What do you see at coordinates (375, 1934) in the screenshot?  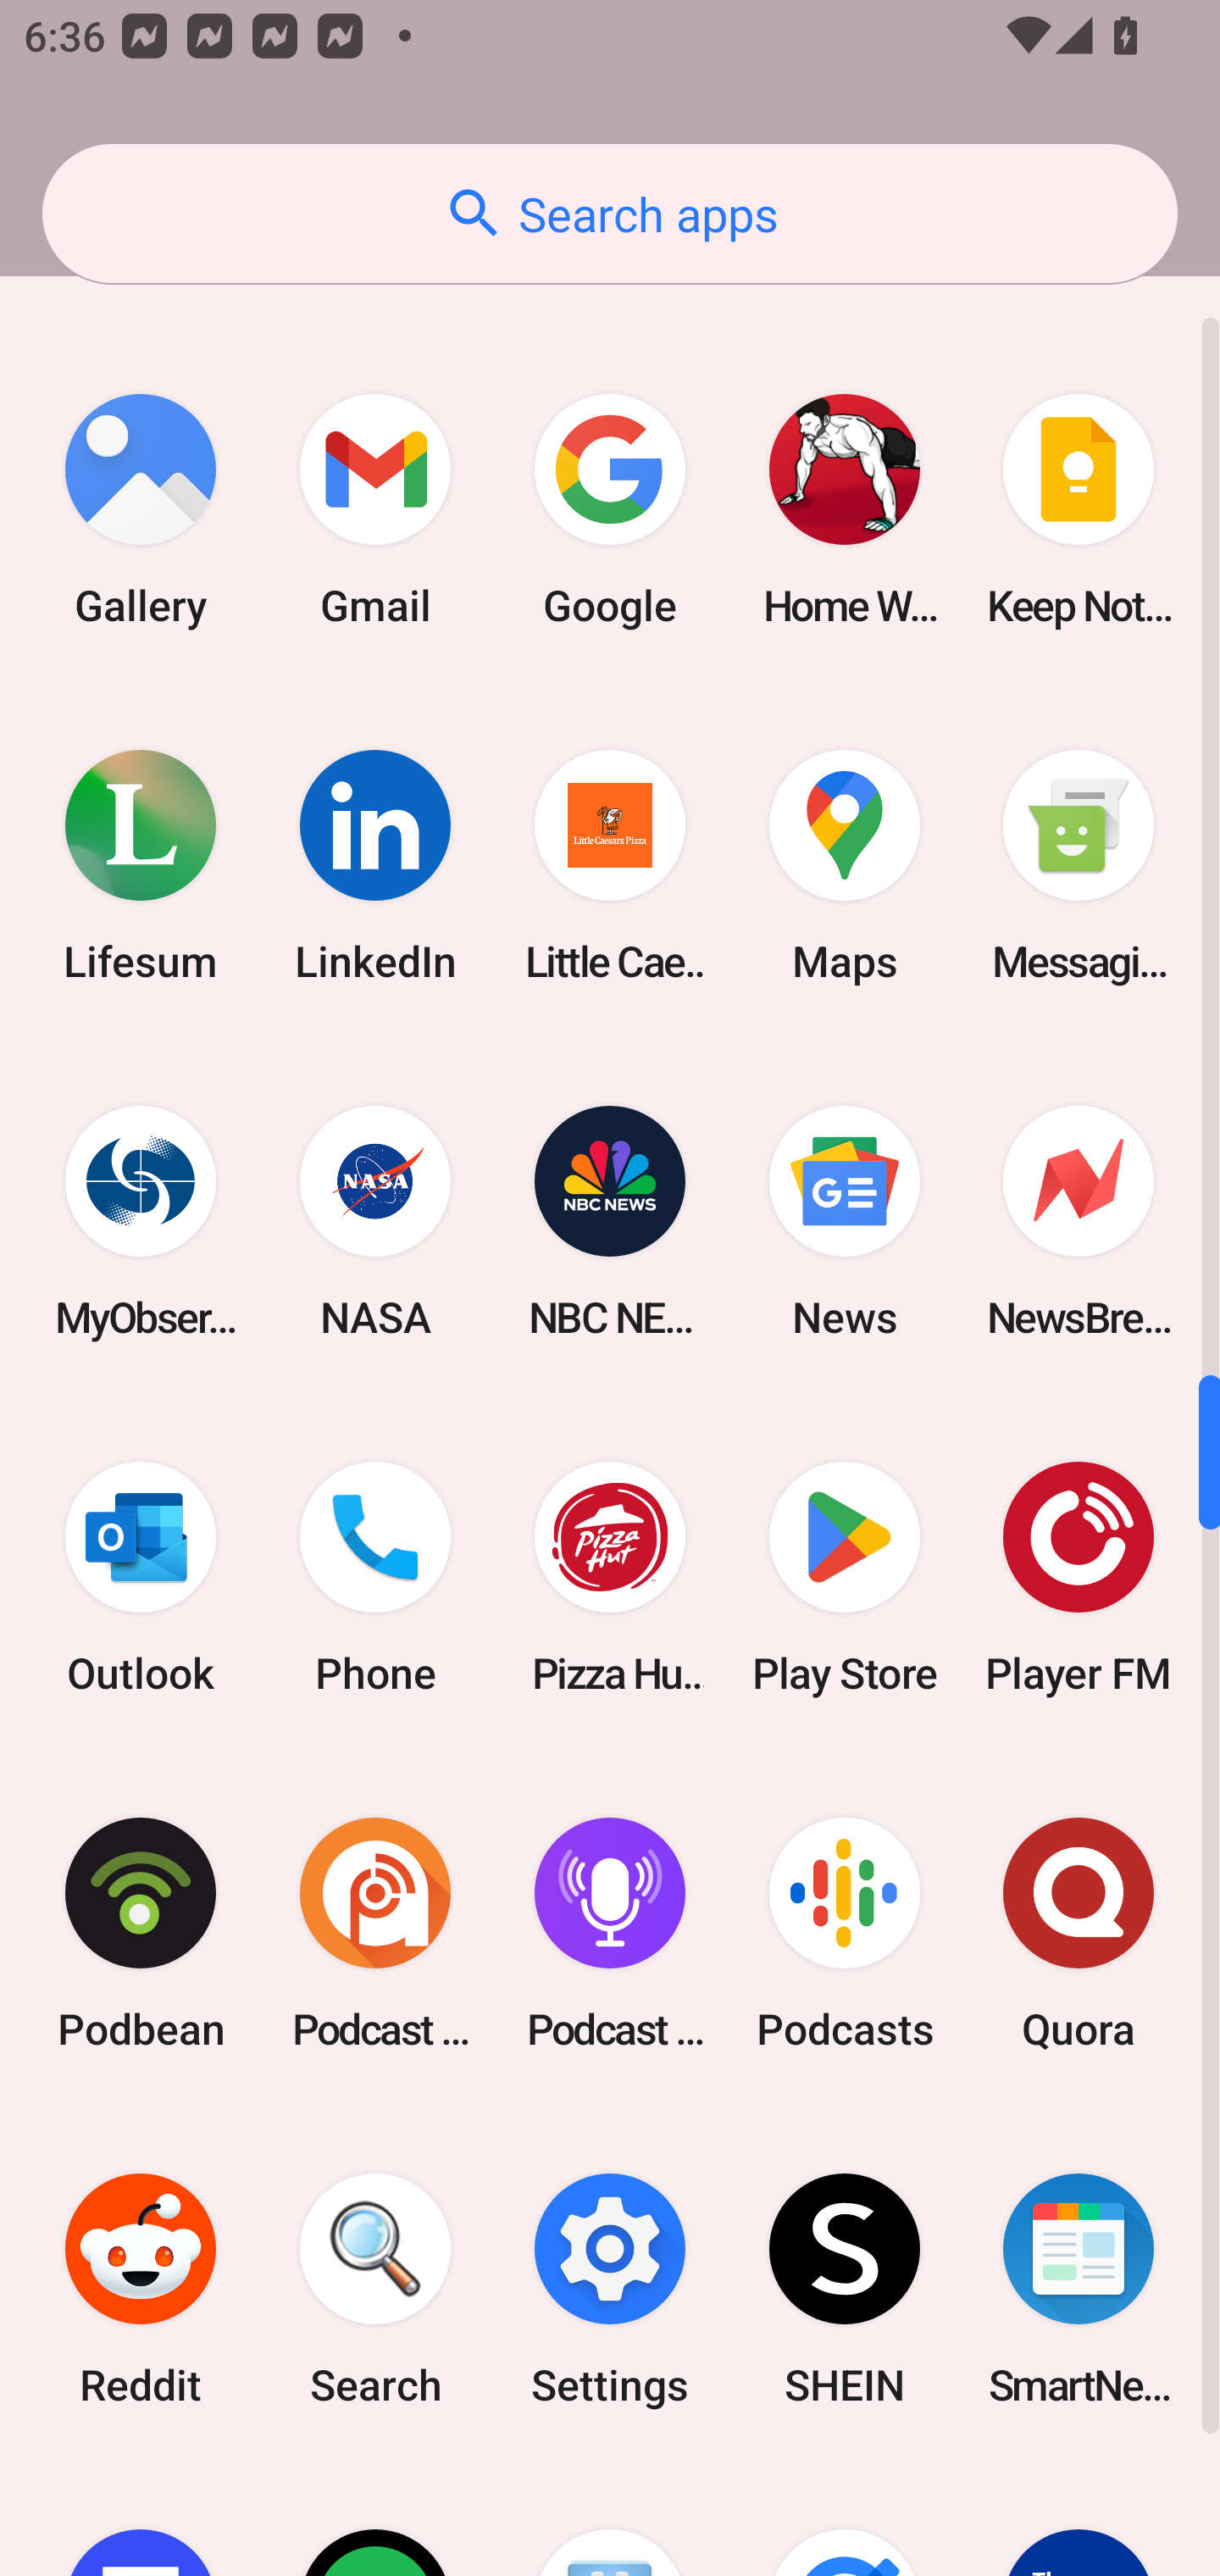 I see `Podcast Addict` at bounding box center [375, 1934].